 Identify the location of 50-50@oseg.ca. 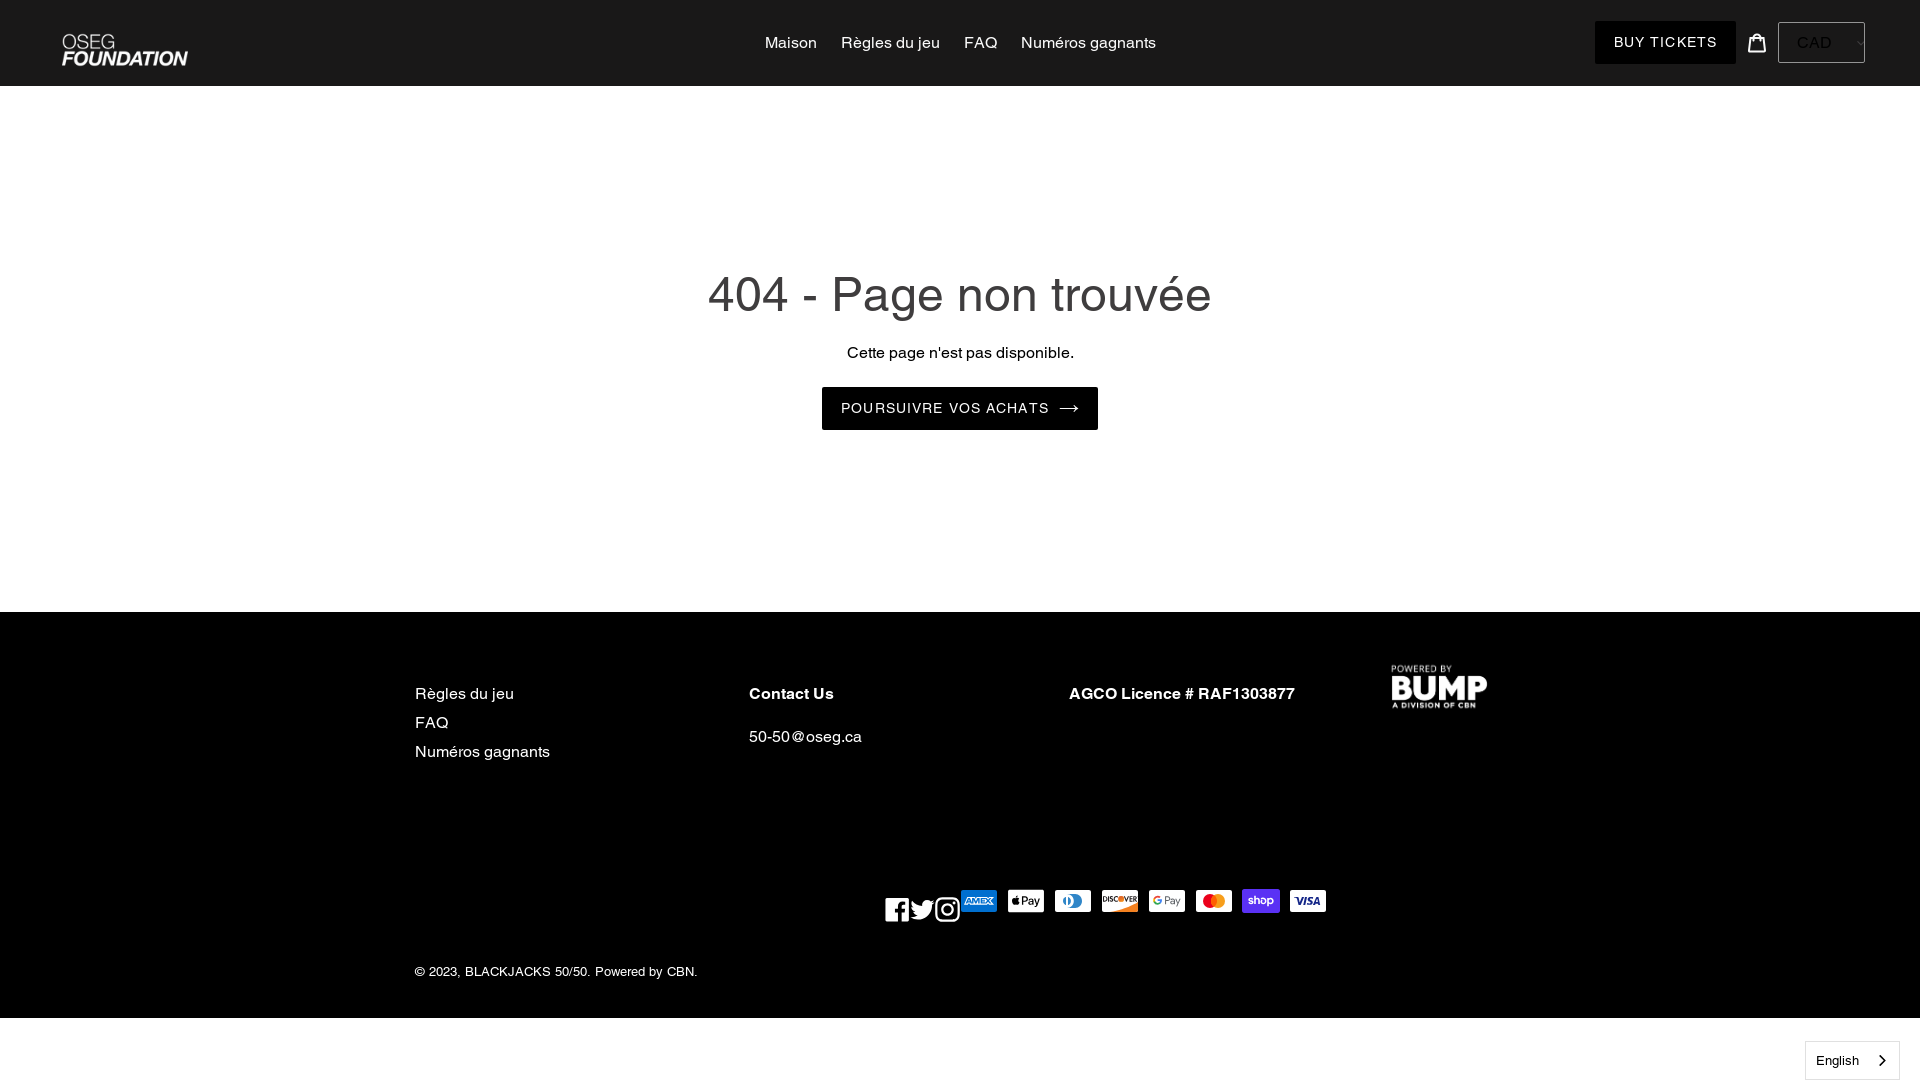
(806, 736).